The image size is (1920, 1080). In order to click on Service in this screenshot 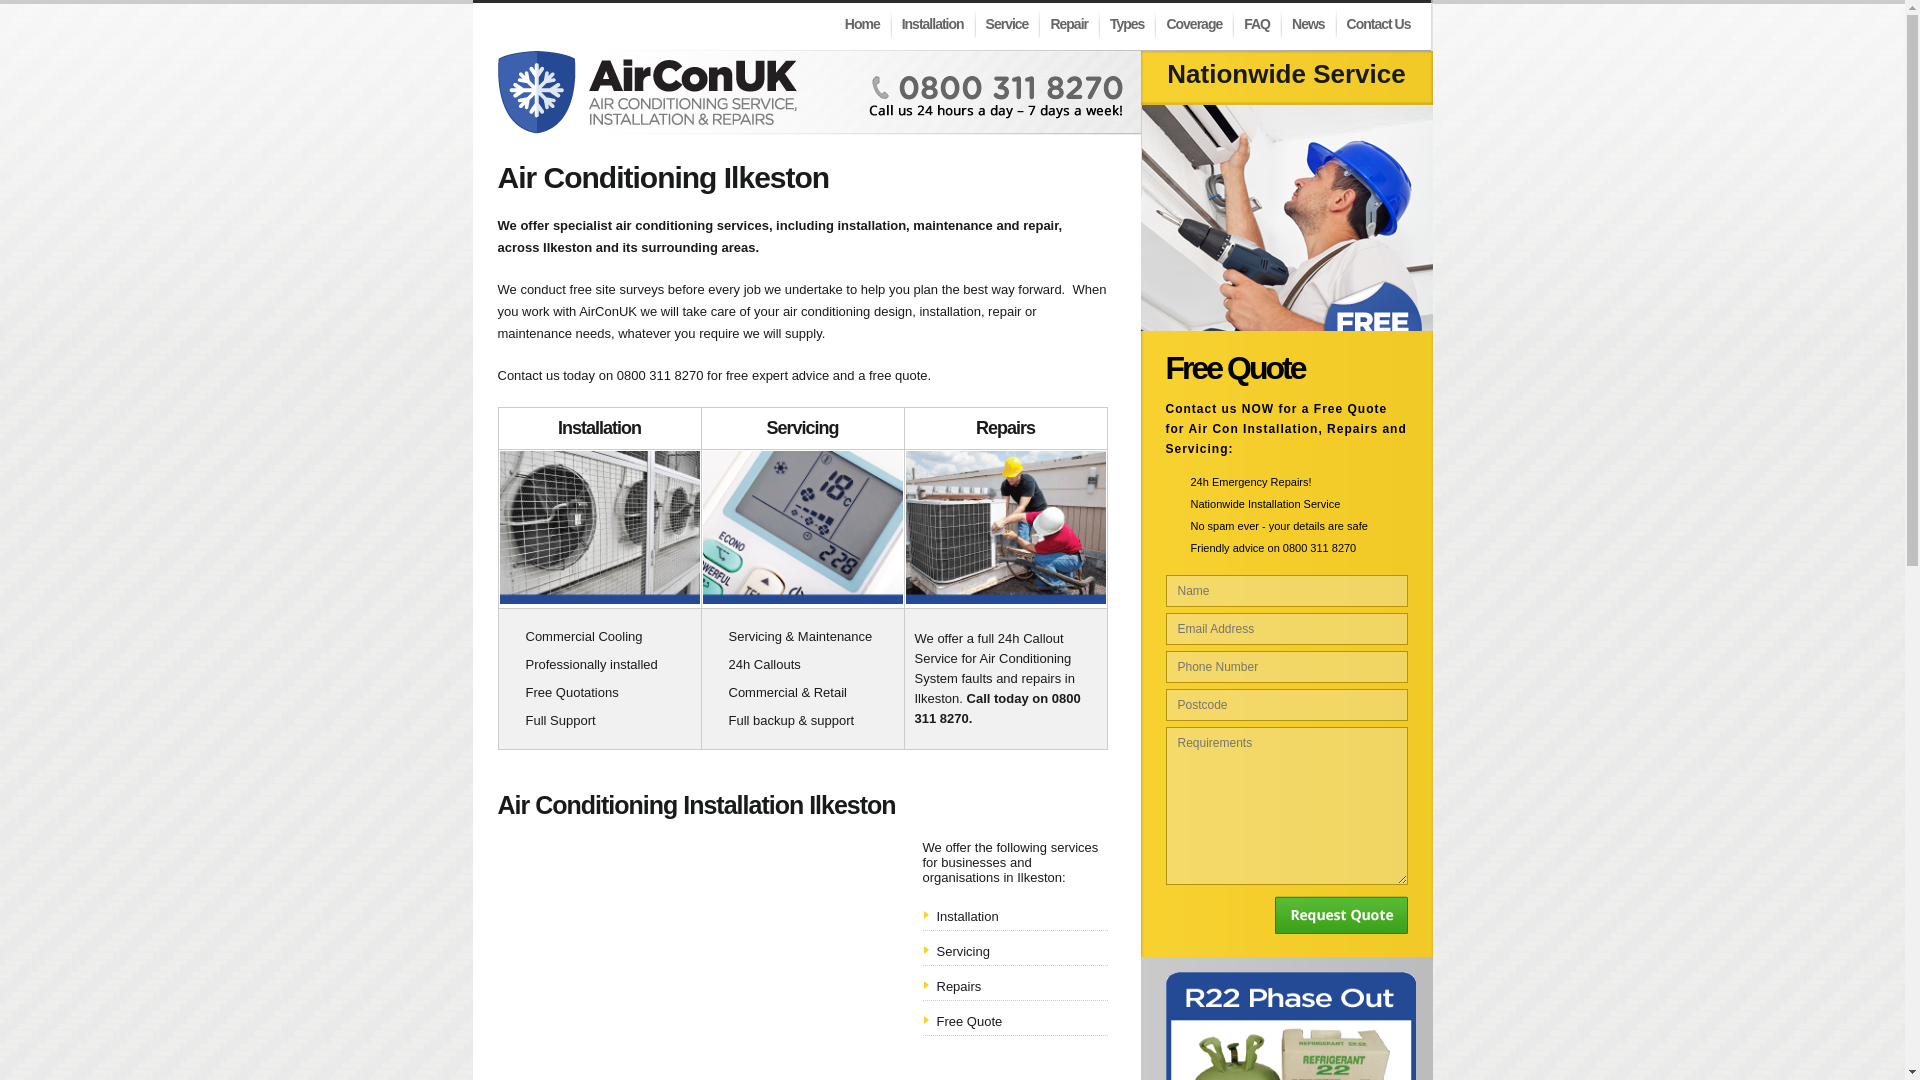, I will do `click(1008, 23)`.